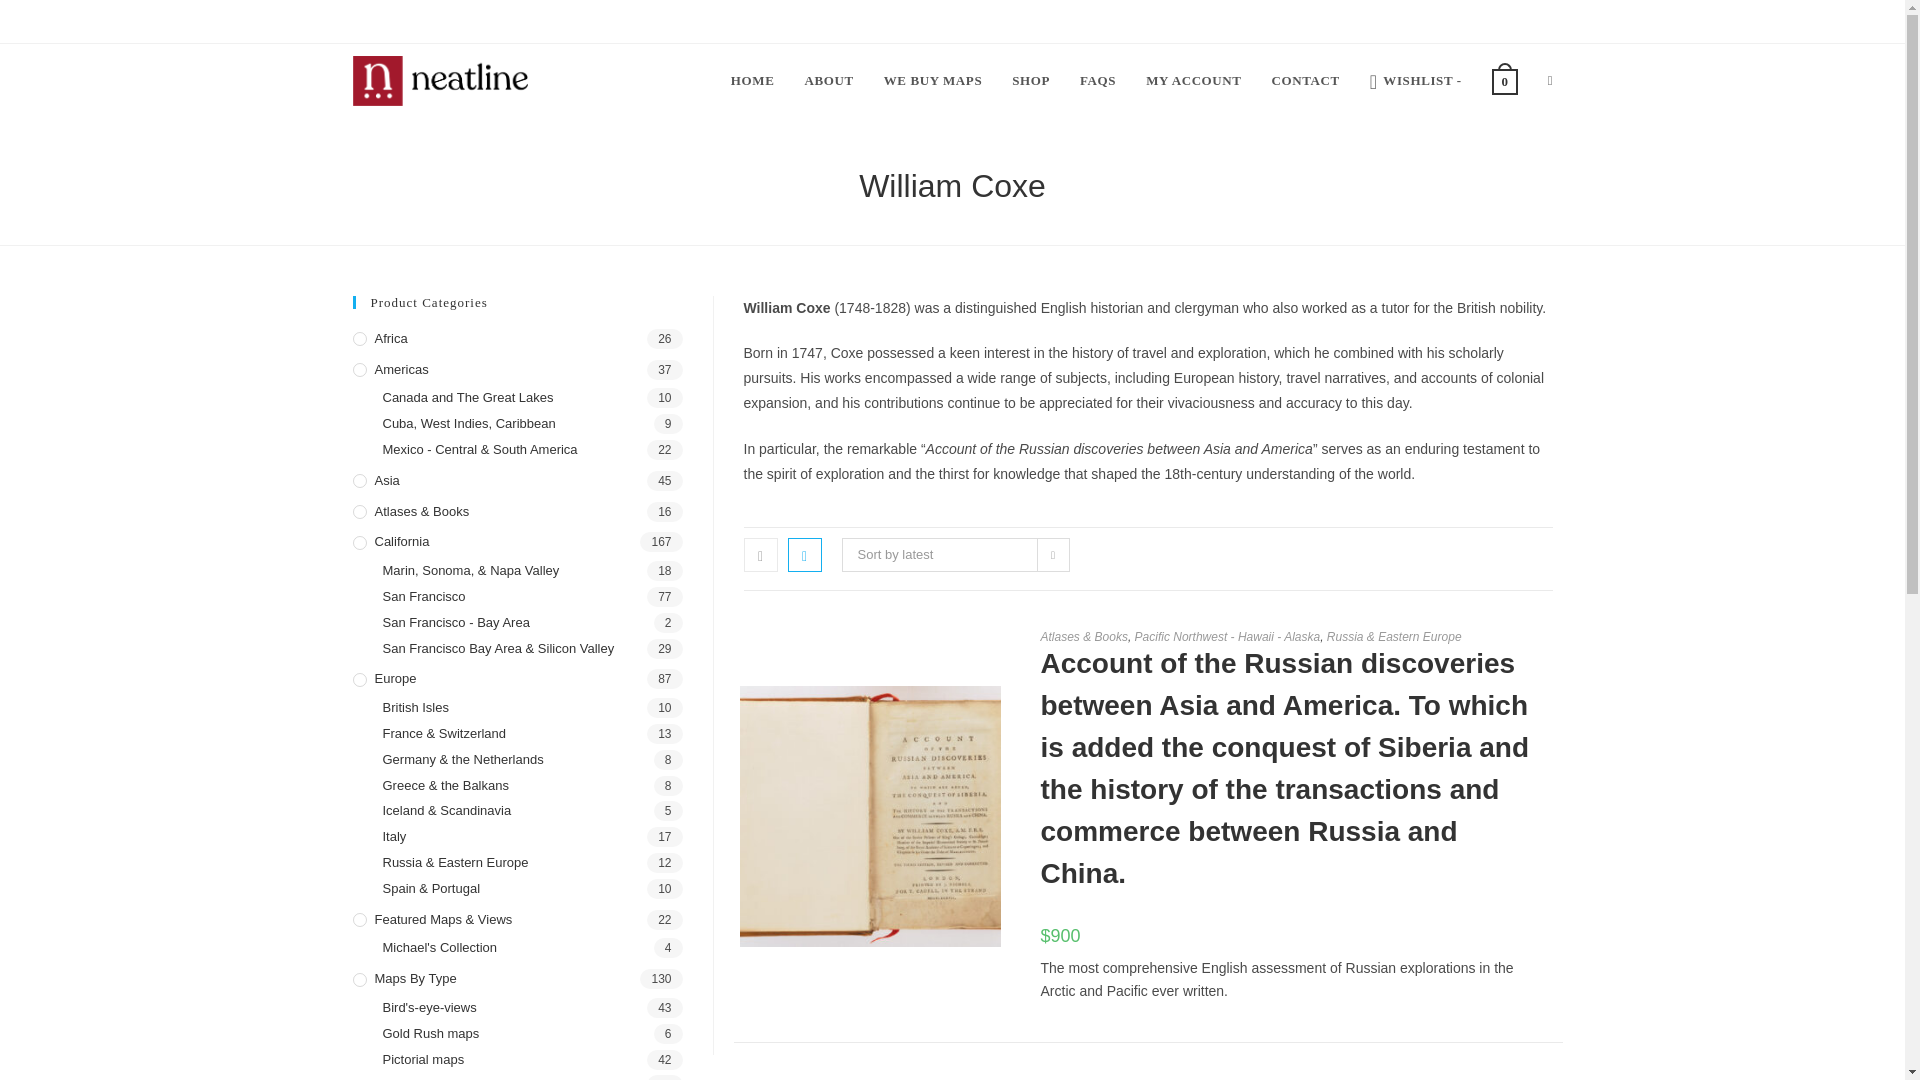 This screenshot has width=1920, height=1080. What do you see at coordinates (516, 370) in the screenshot?
I see `Americas` at bounding box center [516, 370].